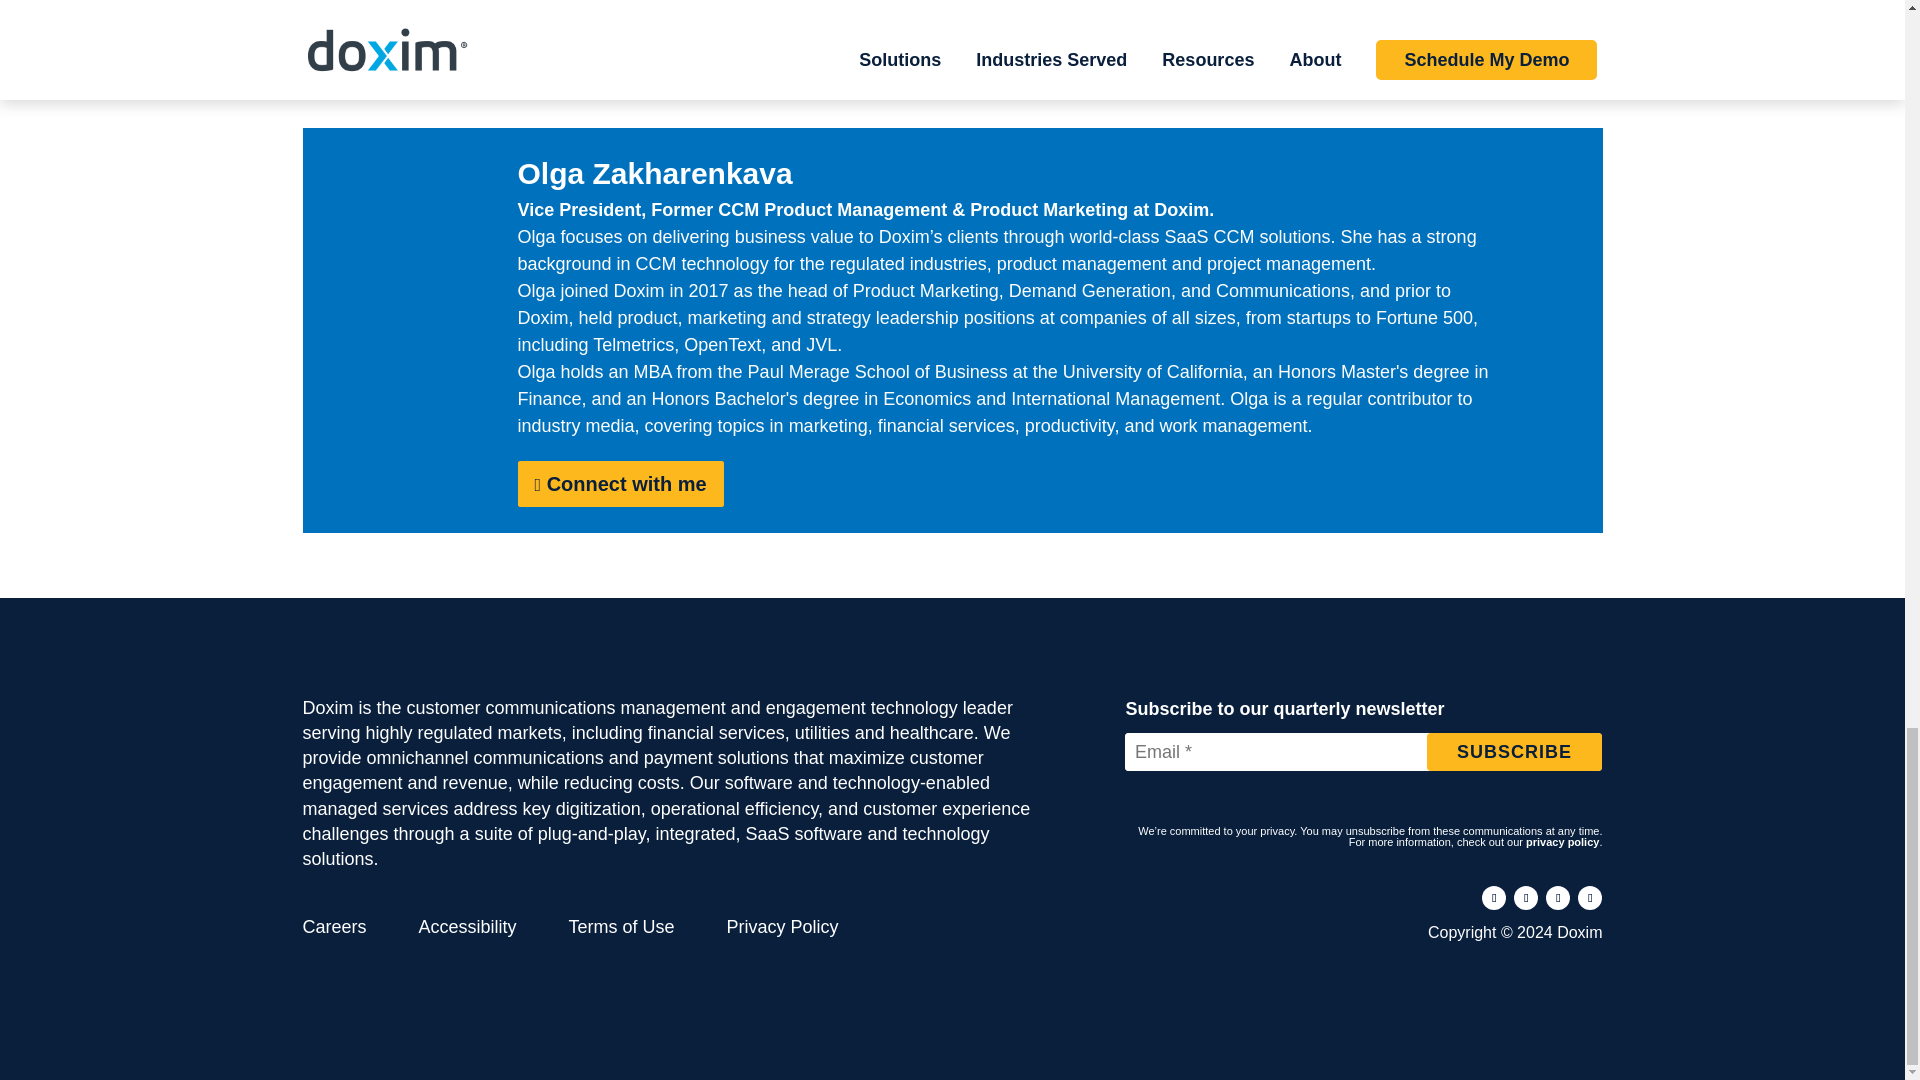 This screenshot has height=1080, width=1920. What do you see at coordinates (1526, 898) in the screenshot?
I see `Follow on LinkedIn` at bounding box center [1526, 898].